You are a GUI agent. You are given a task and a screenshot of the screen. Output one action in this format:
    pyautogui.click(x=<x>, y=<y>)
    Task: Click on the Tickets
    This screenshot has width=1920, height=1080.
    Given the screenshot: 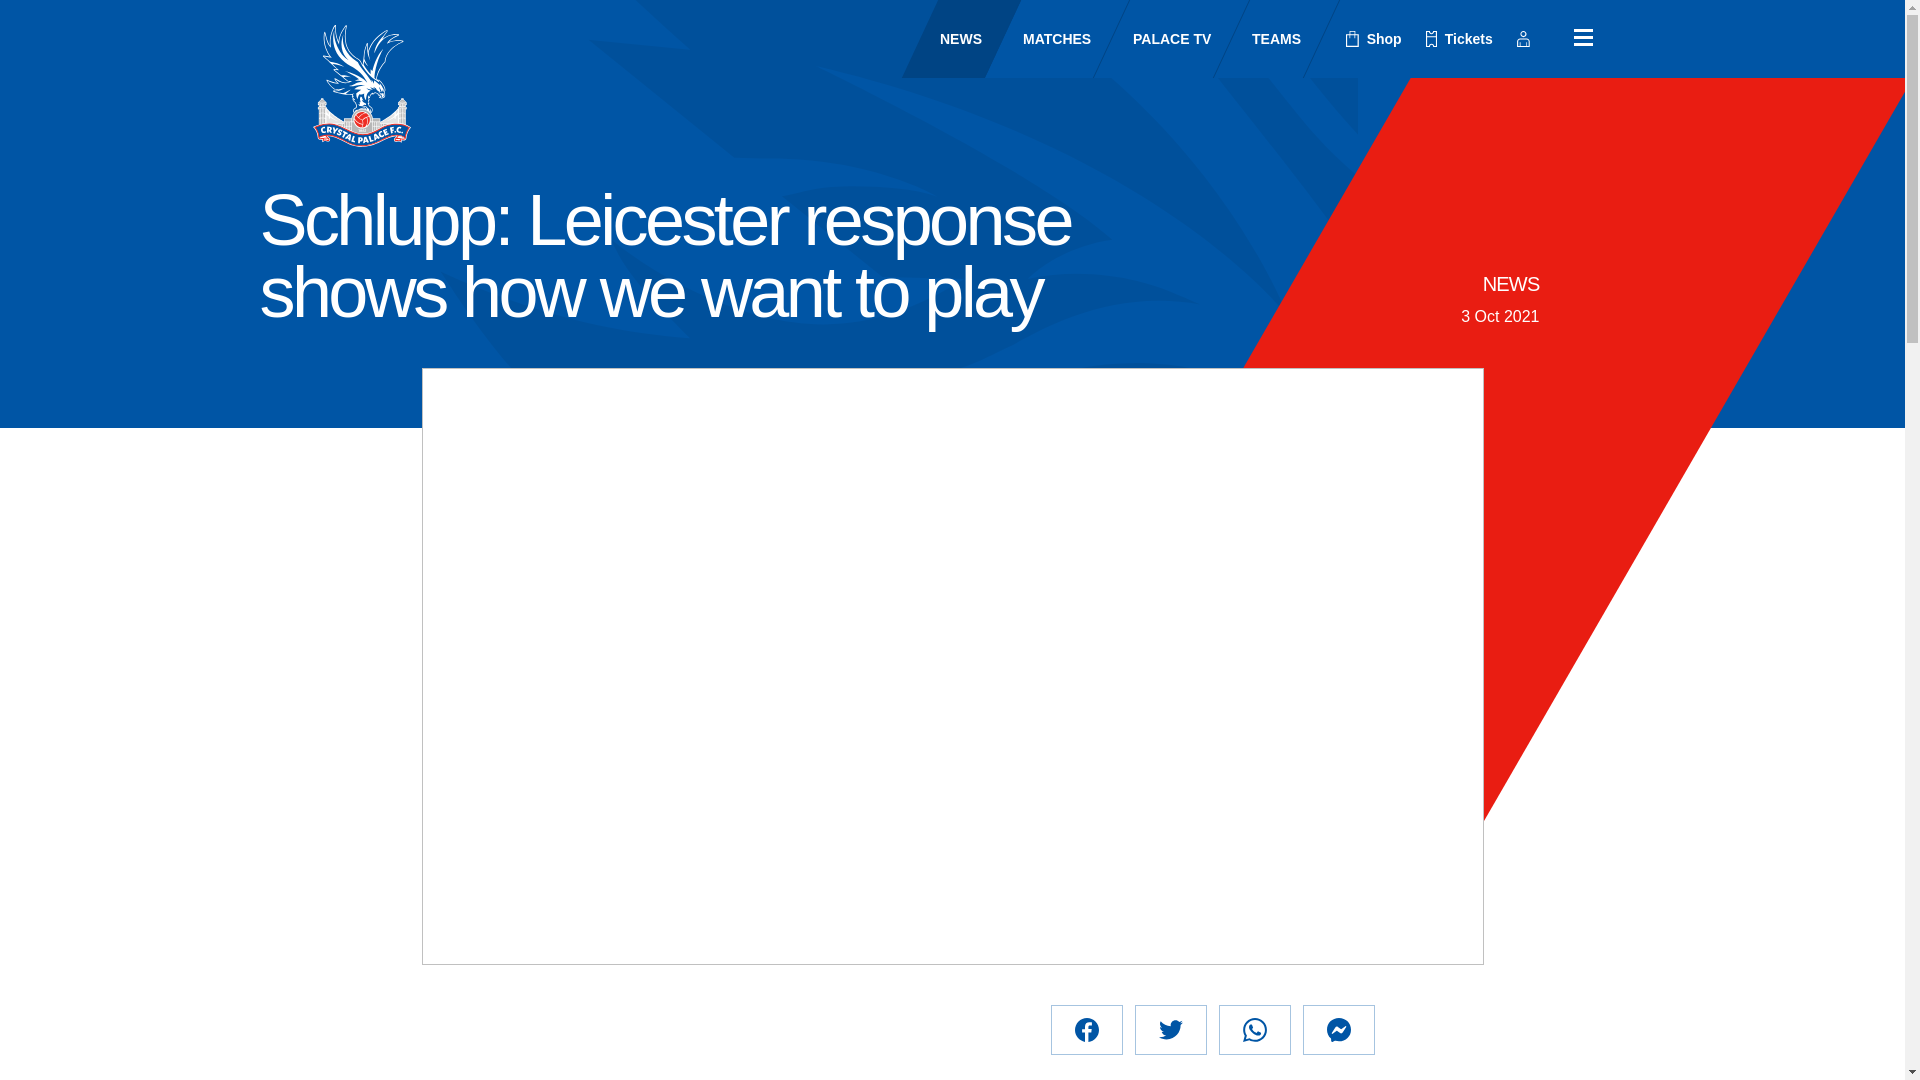 What is the action you would take?
    pyautogui.click(x=1459, y=39)
    